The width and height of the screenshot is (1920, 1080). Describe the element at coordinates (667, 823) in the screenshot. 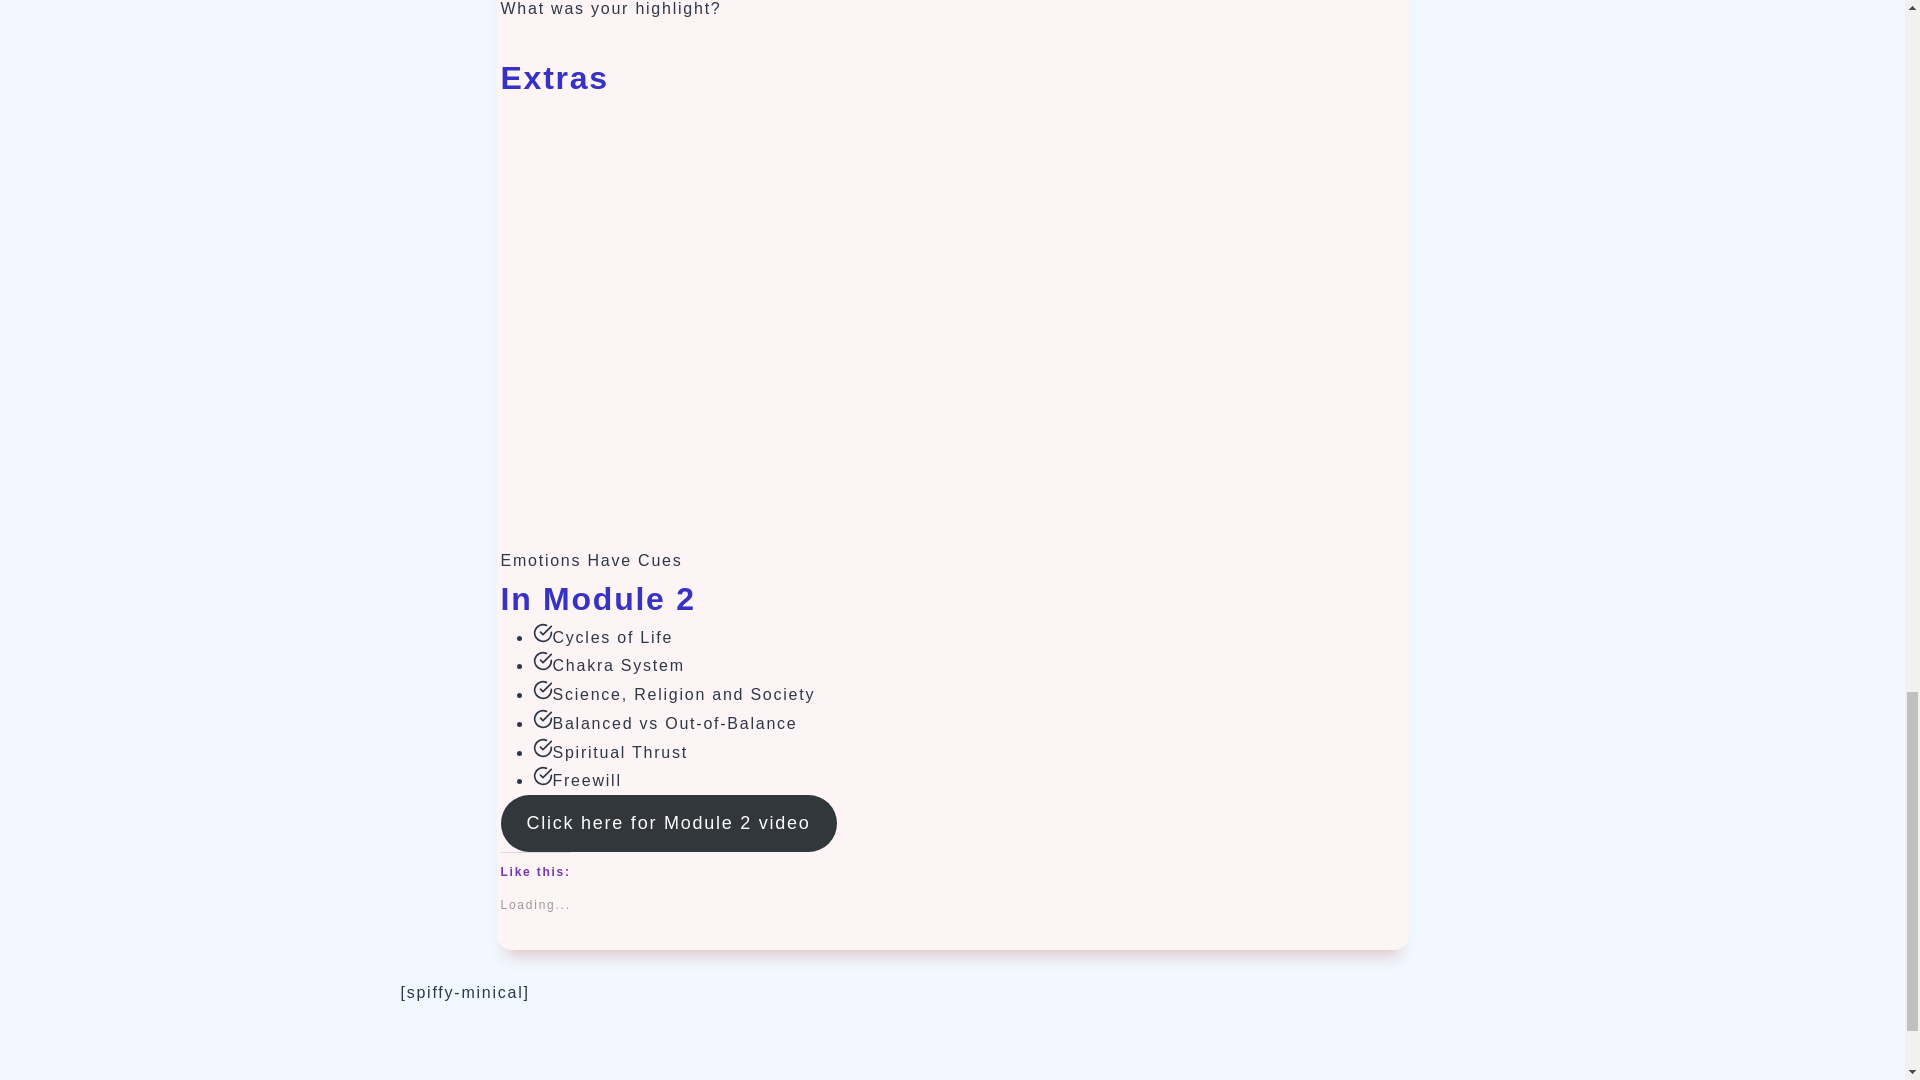

I see `Click here for Module 2 video` at that location.